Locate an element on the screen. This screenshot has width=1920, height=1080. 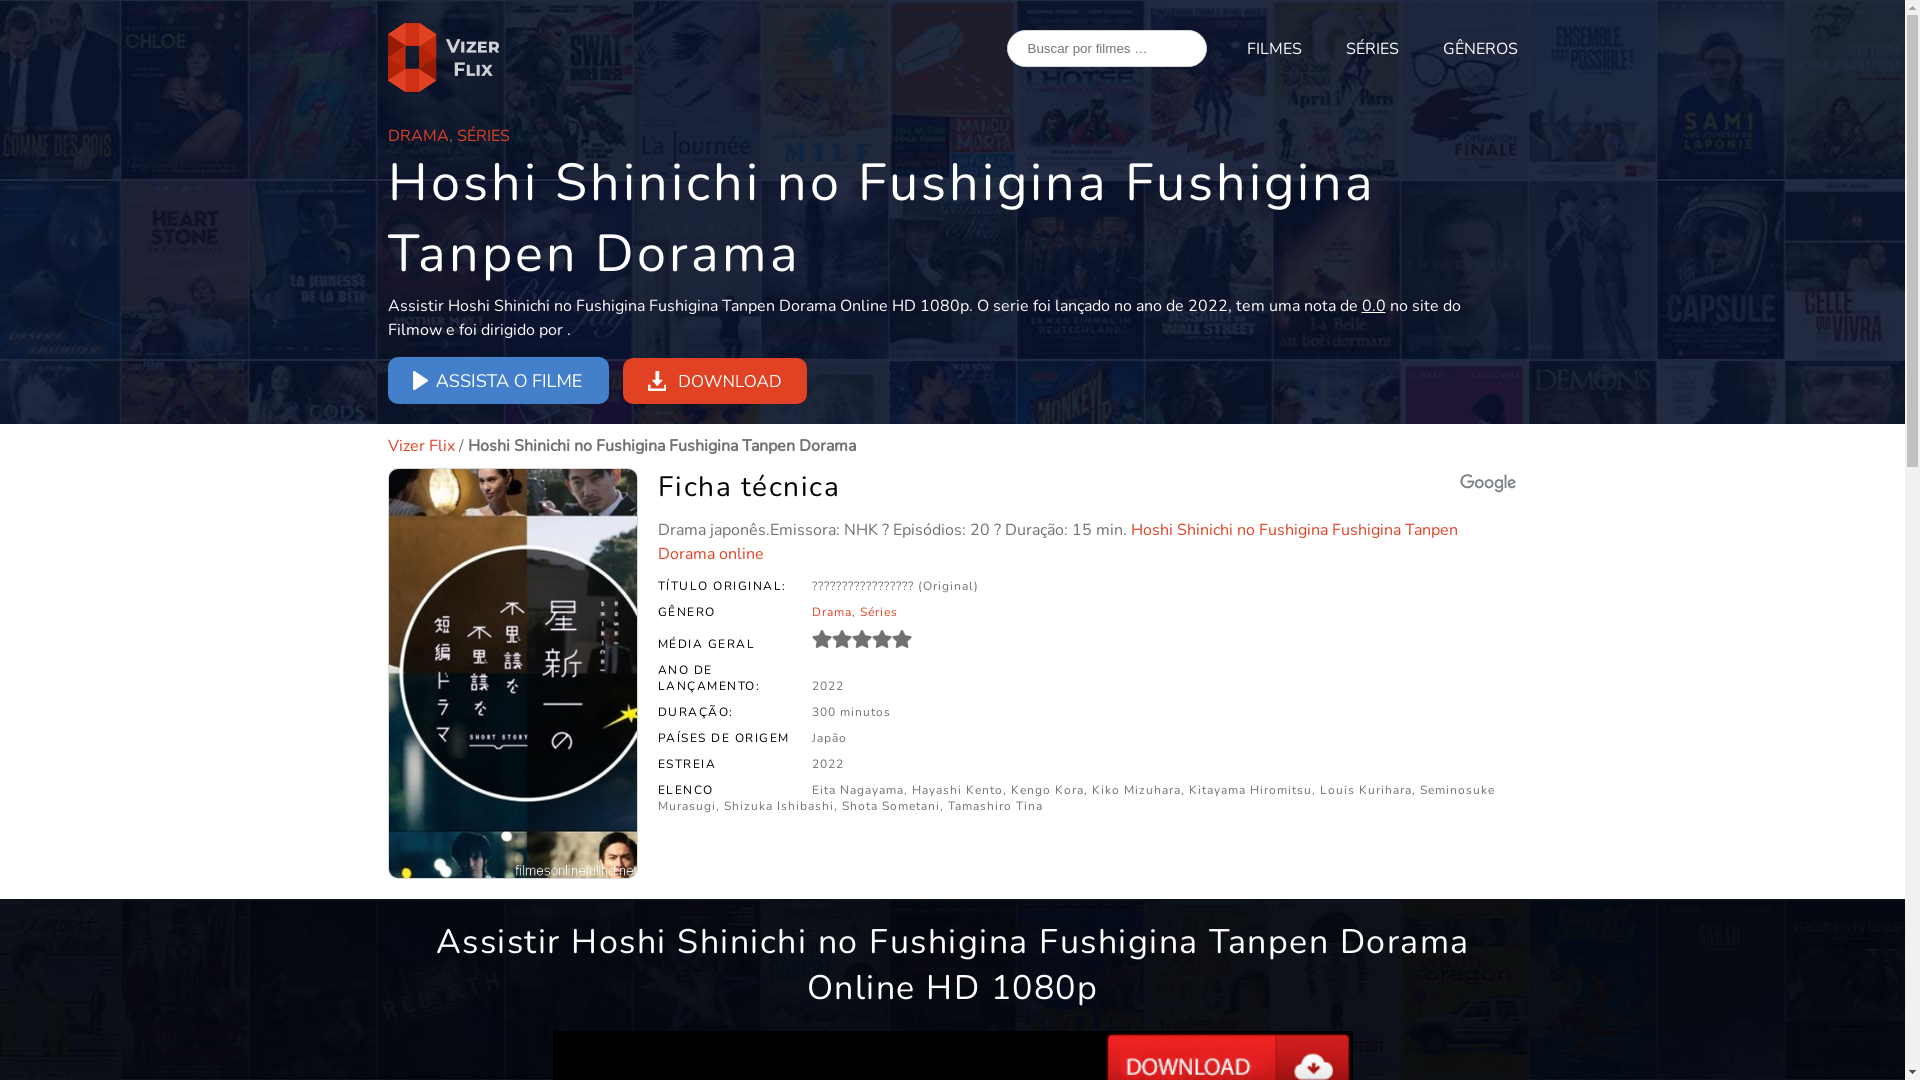
DRAMA is located at coordinates (418, 136).